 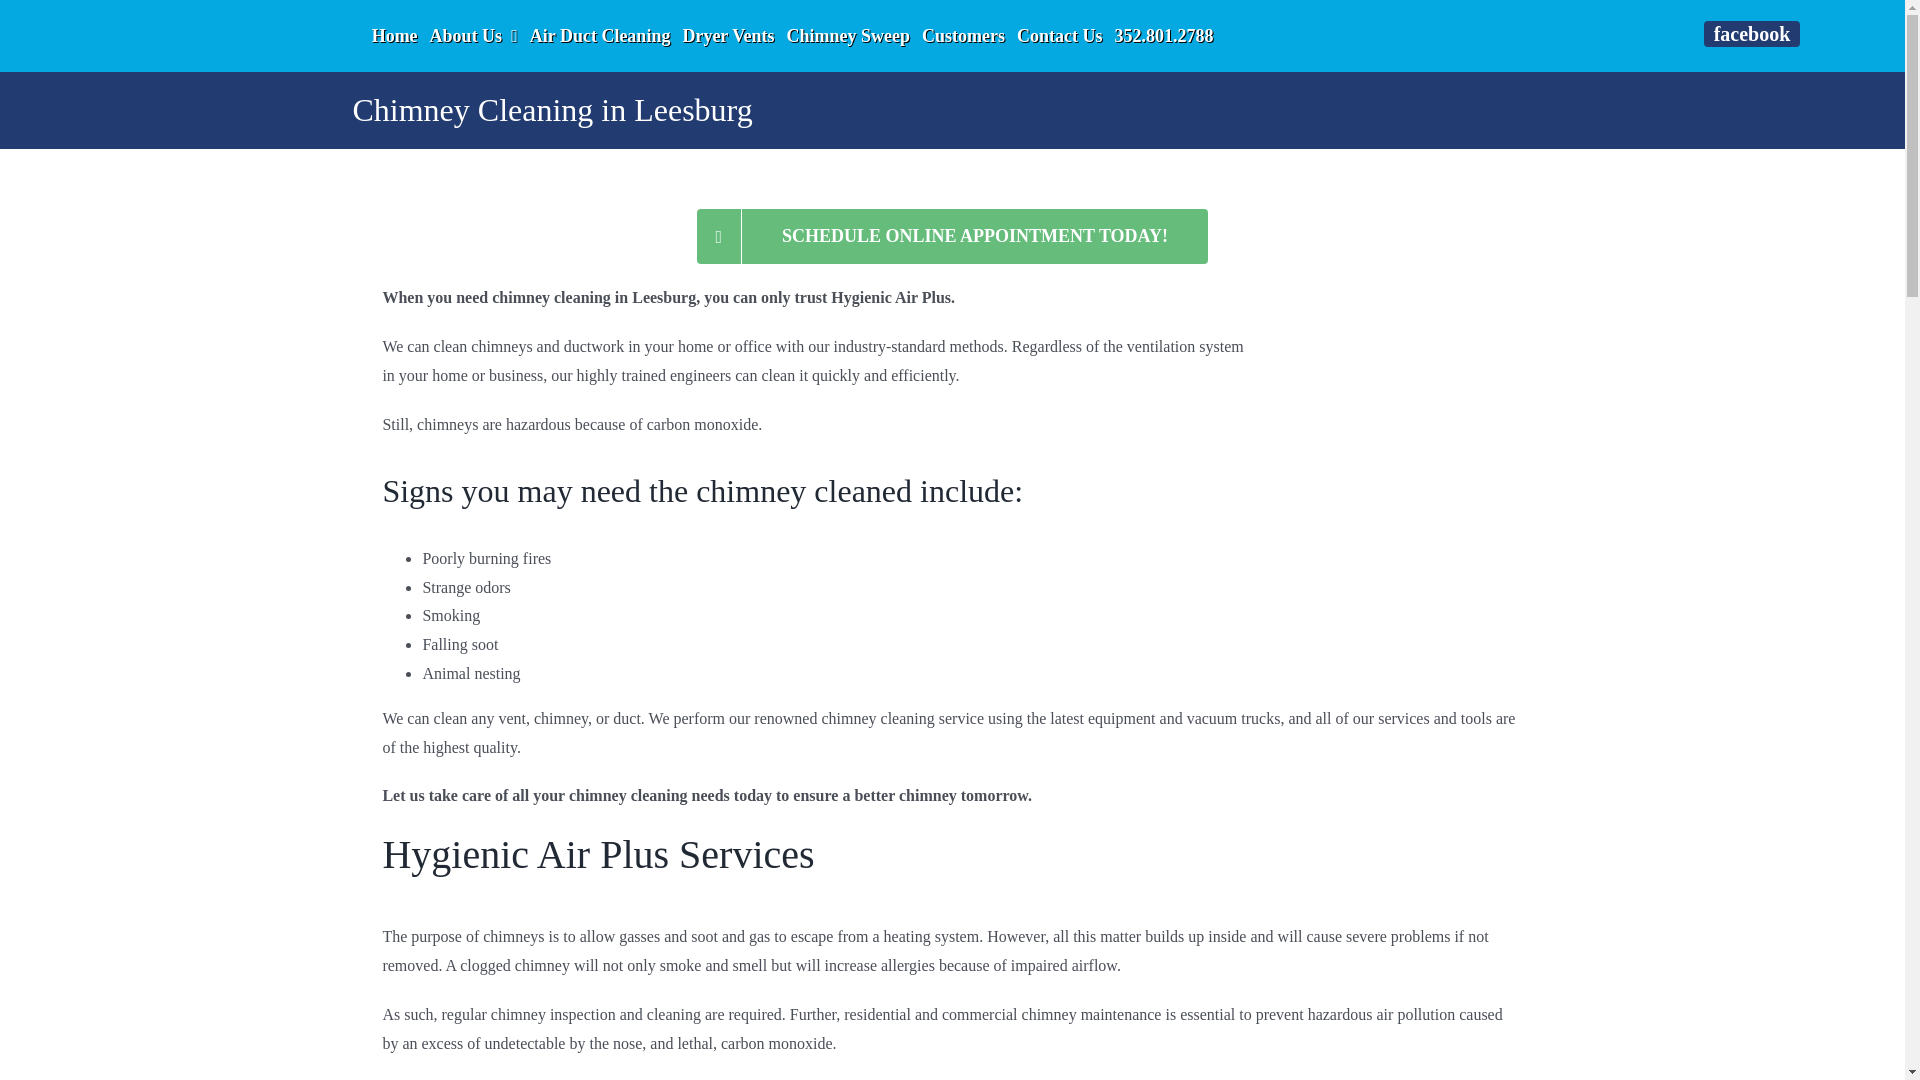 I want to click on Dryer Vents, so click(x=727, y=36).